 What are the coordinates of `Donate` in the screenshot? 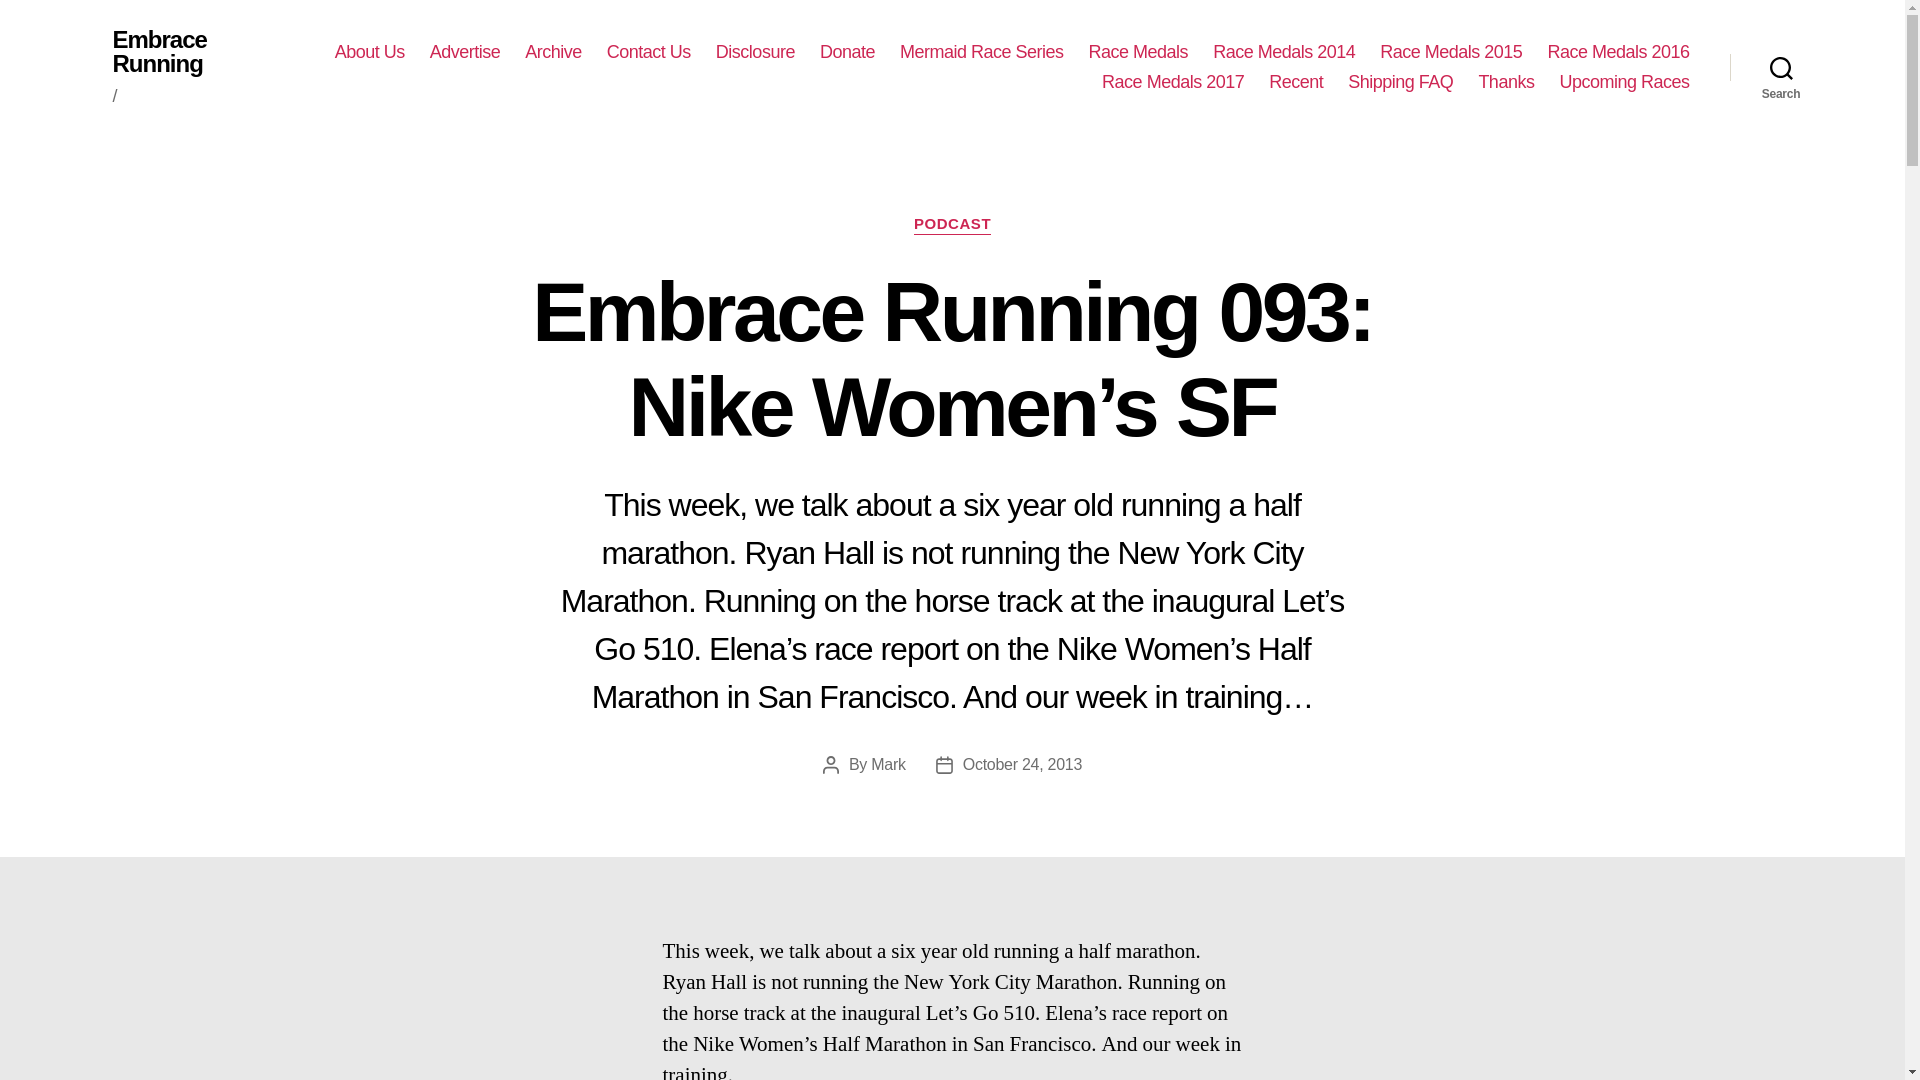 It's located at (847, 52).